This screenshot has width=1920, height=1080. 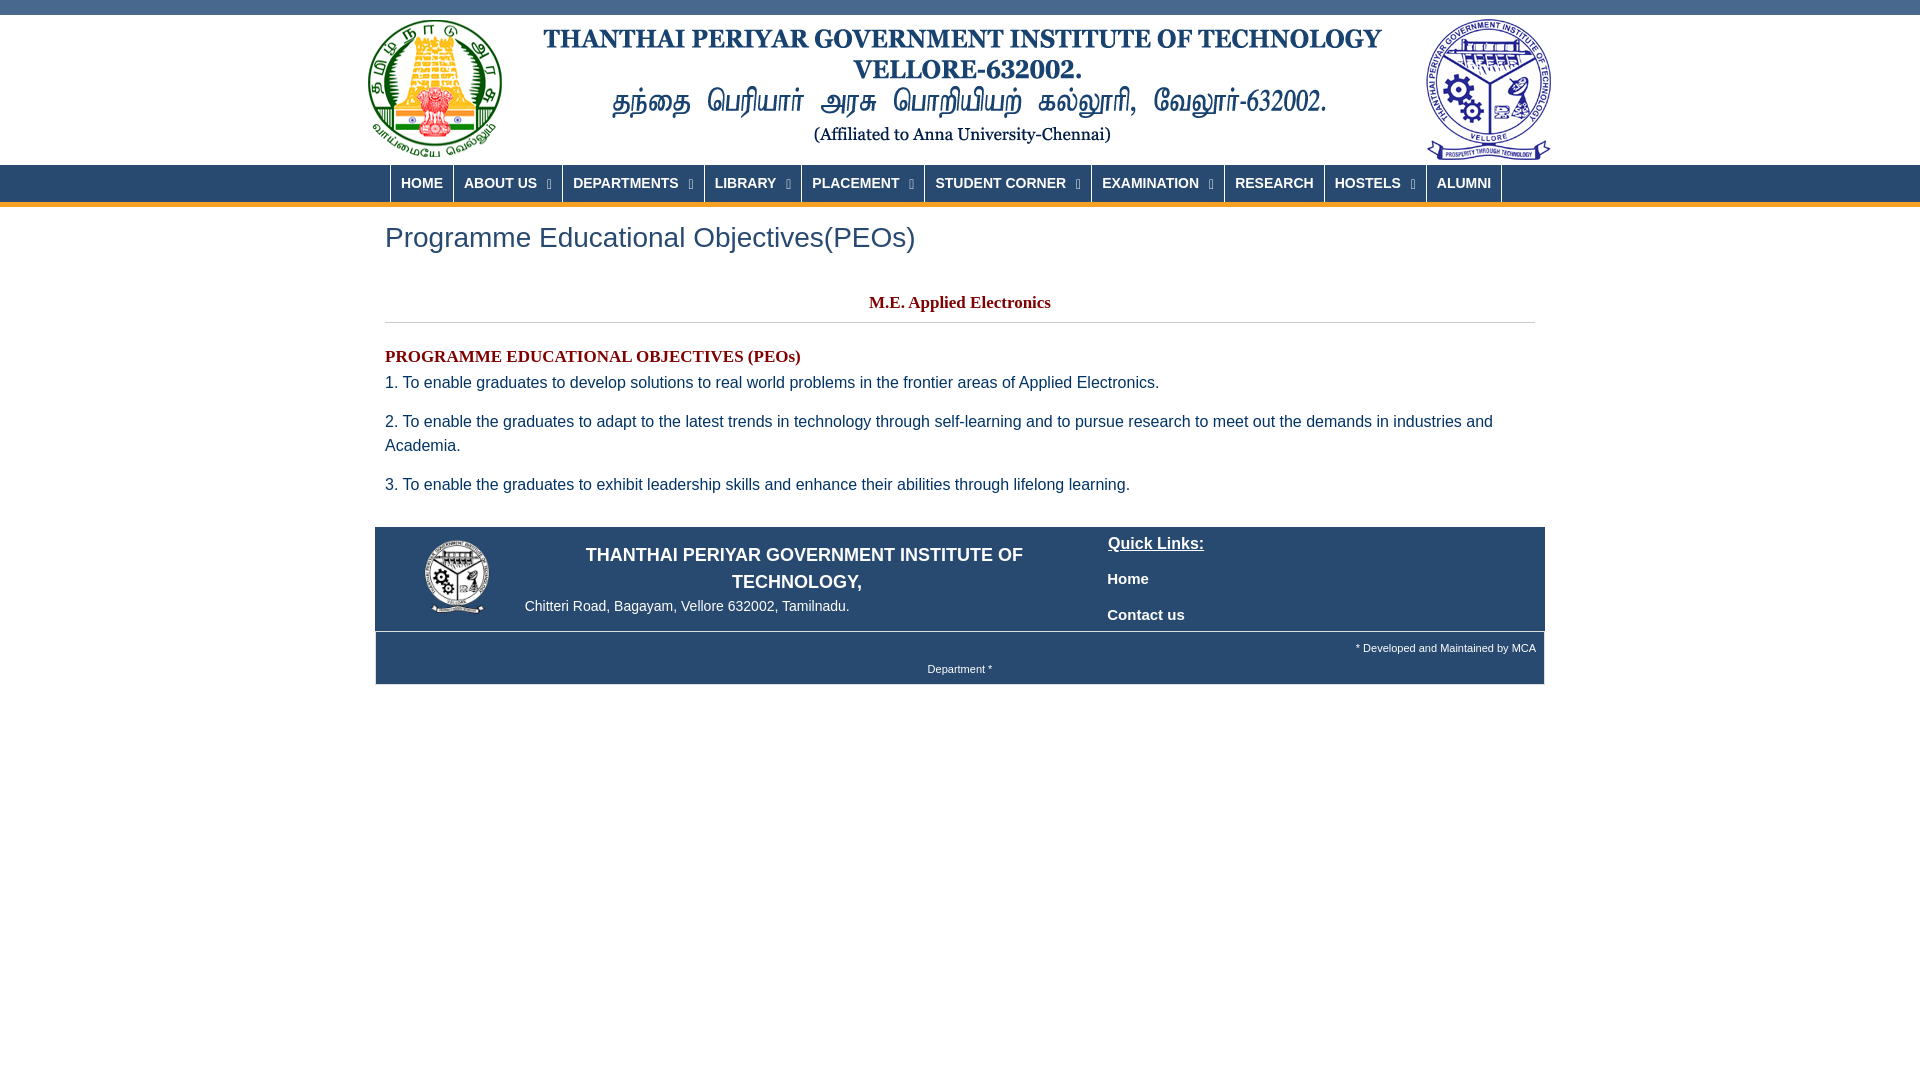 What do you see at coordinates (421, 183) in the screenshot?
I see `HOME` at bounding box center [421, 183].